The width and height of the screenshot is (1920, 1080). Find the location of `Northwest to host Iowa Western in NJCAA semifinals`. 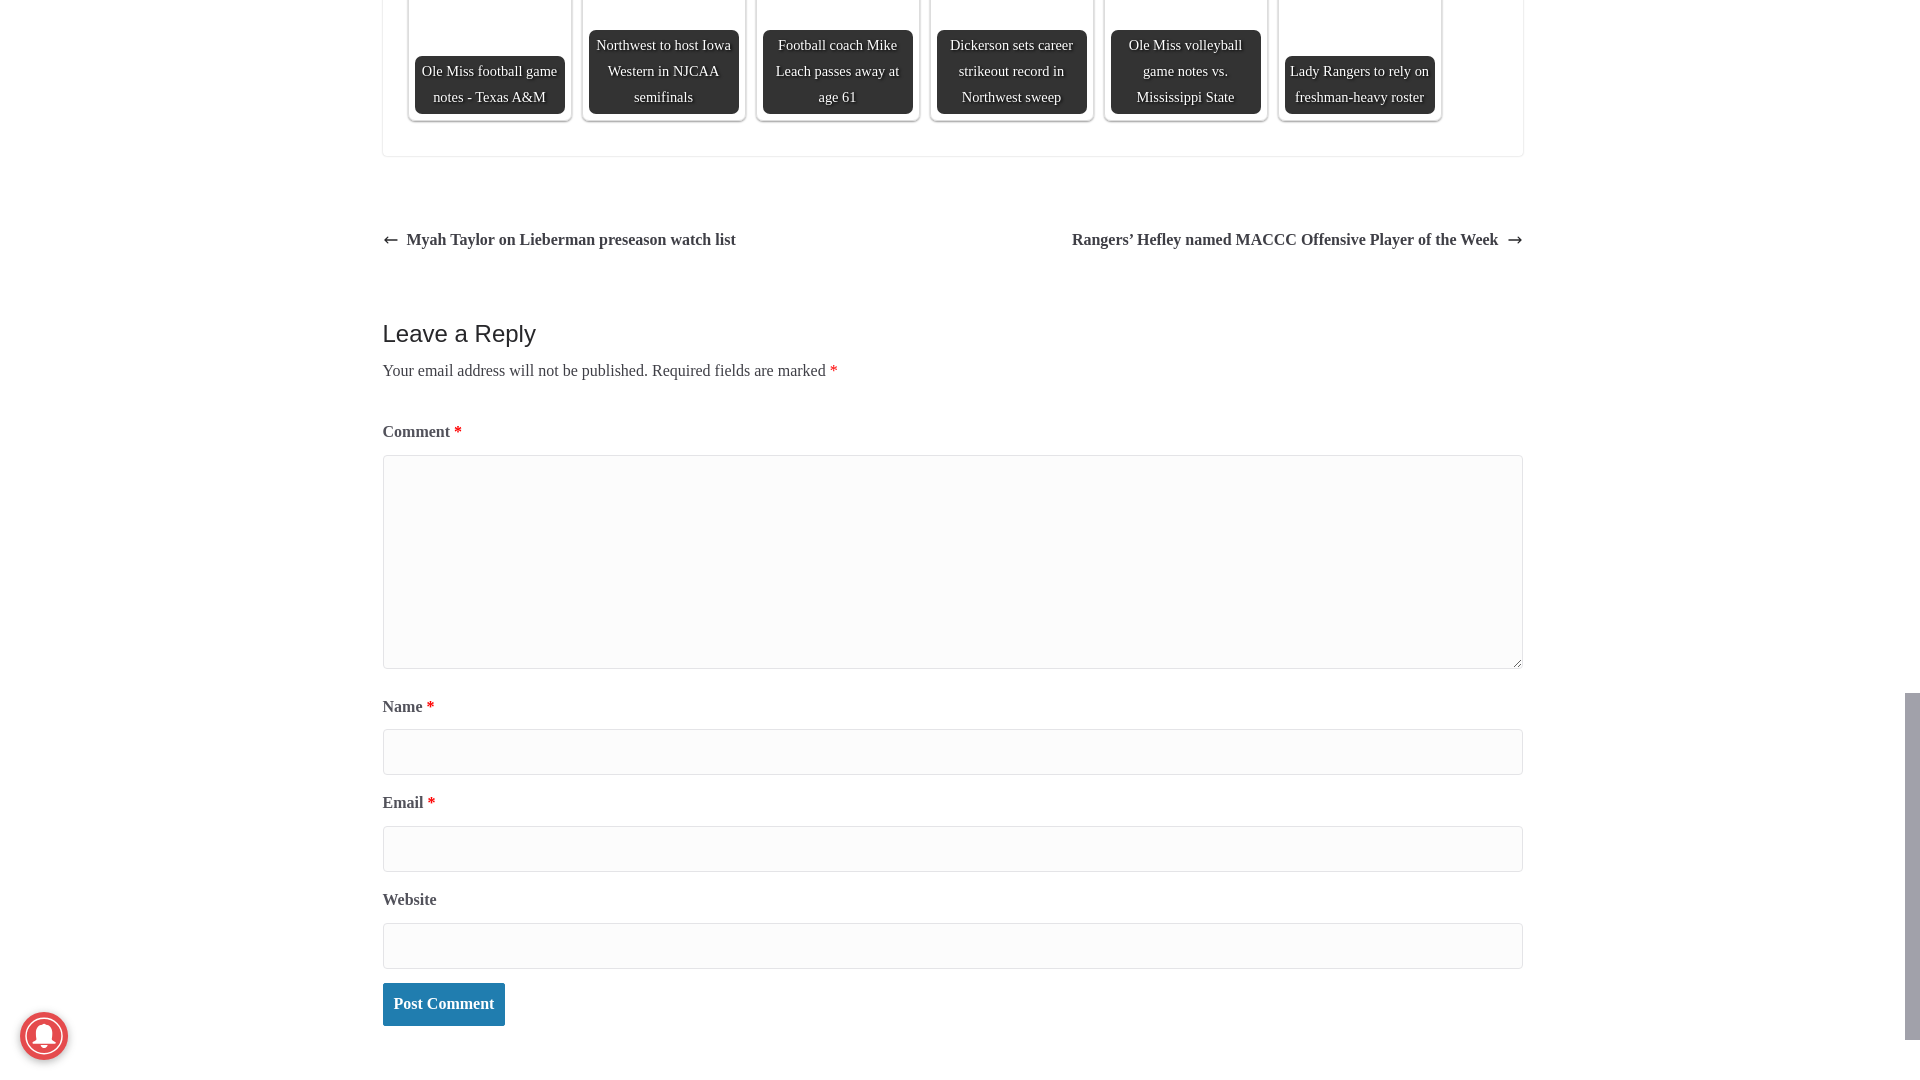

Northwest to host Iowa Western in NJCAA semifinals is located at coordinates (662, 57).